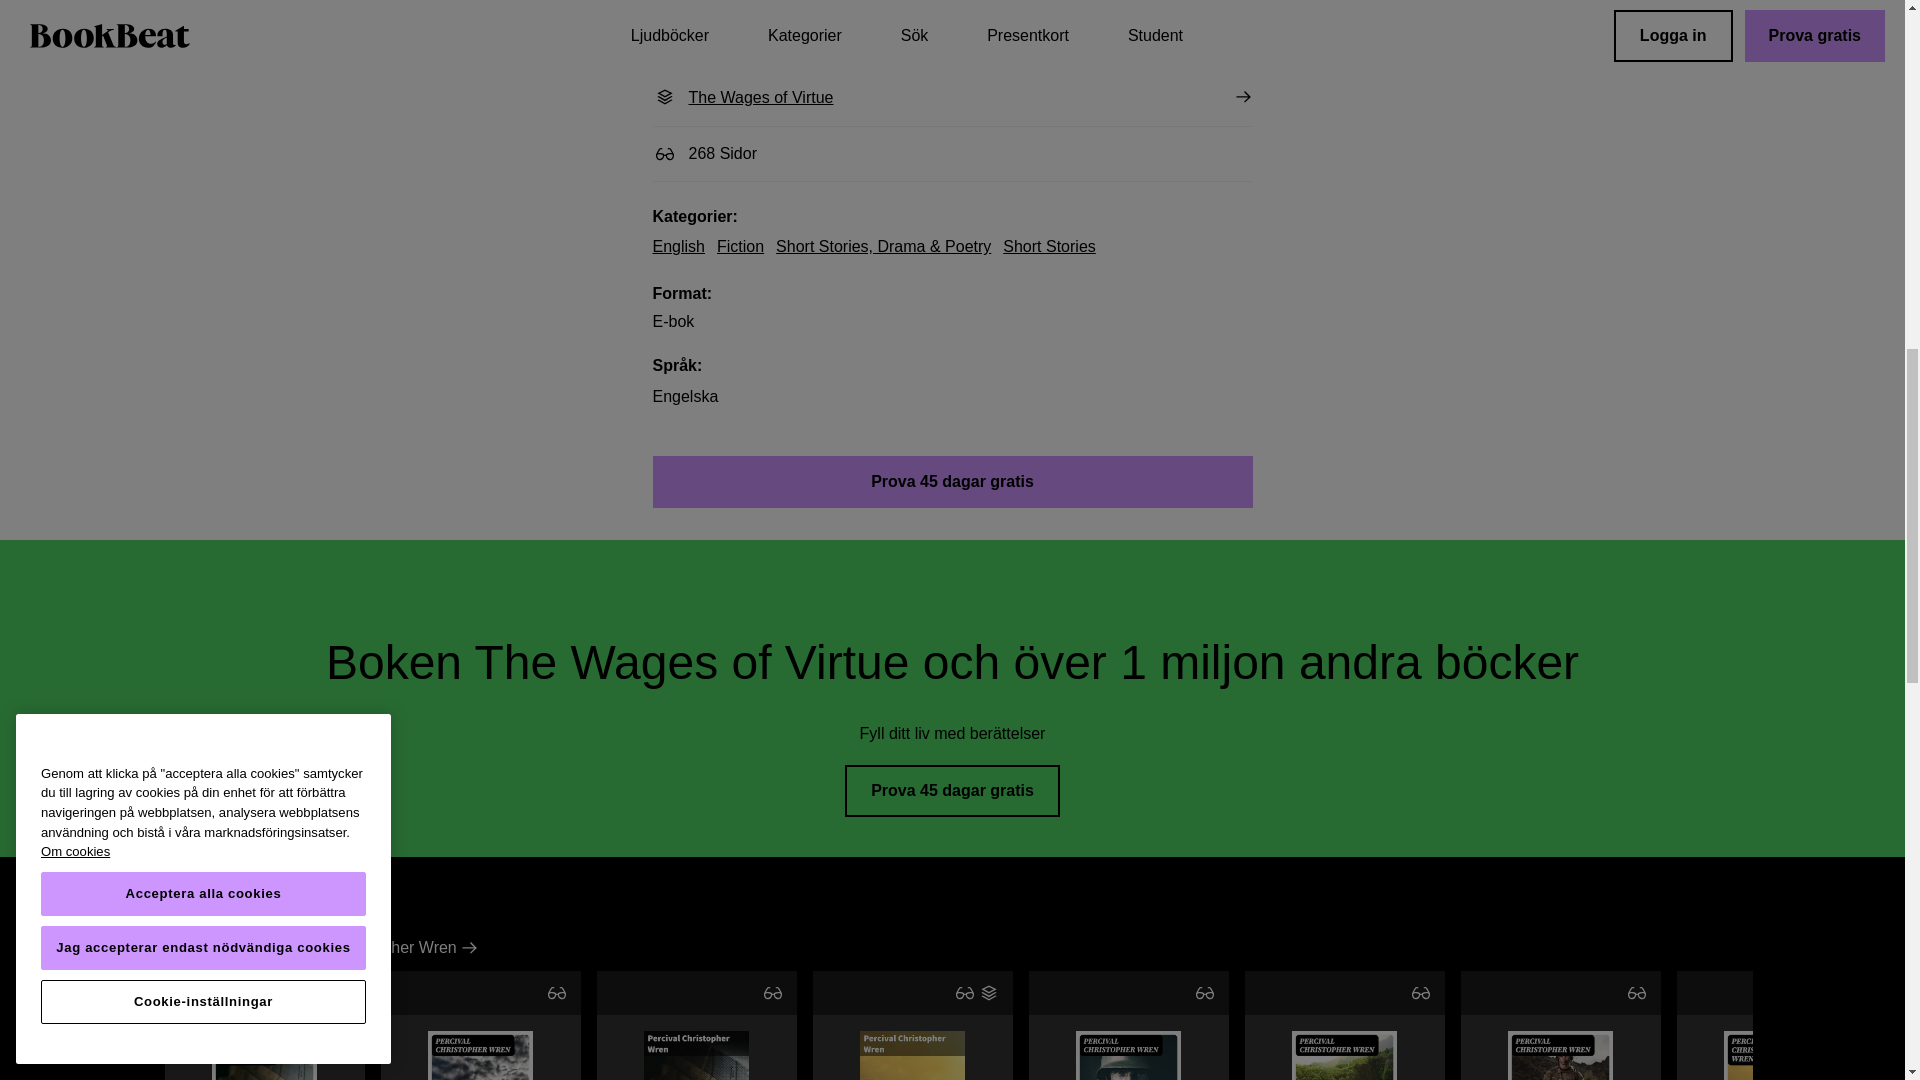  Describe the element at coordinates (740, 247) in the screenshot. I see `Fiction` at that location.